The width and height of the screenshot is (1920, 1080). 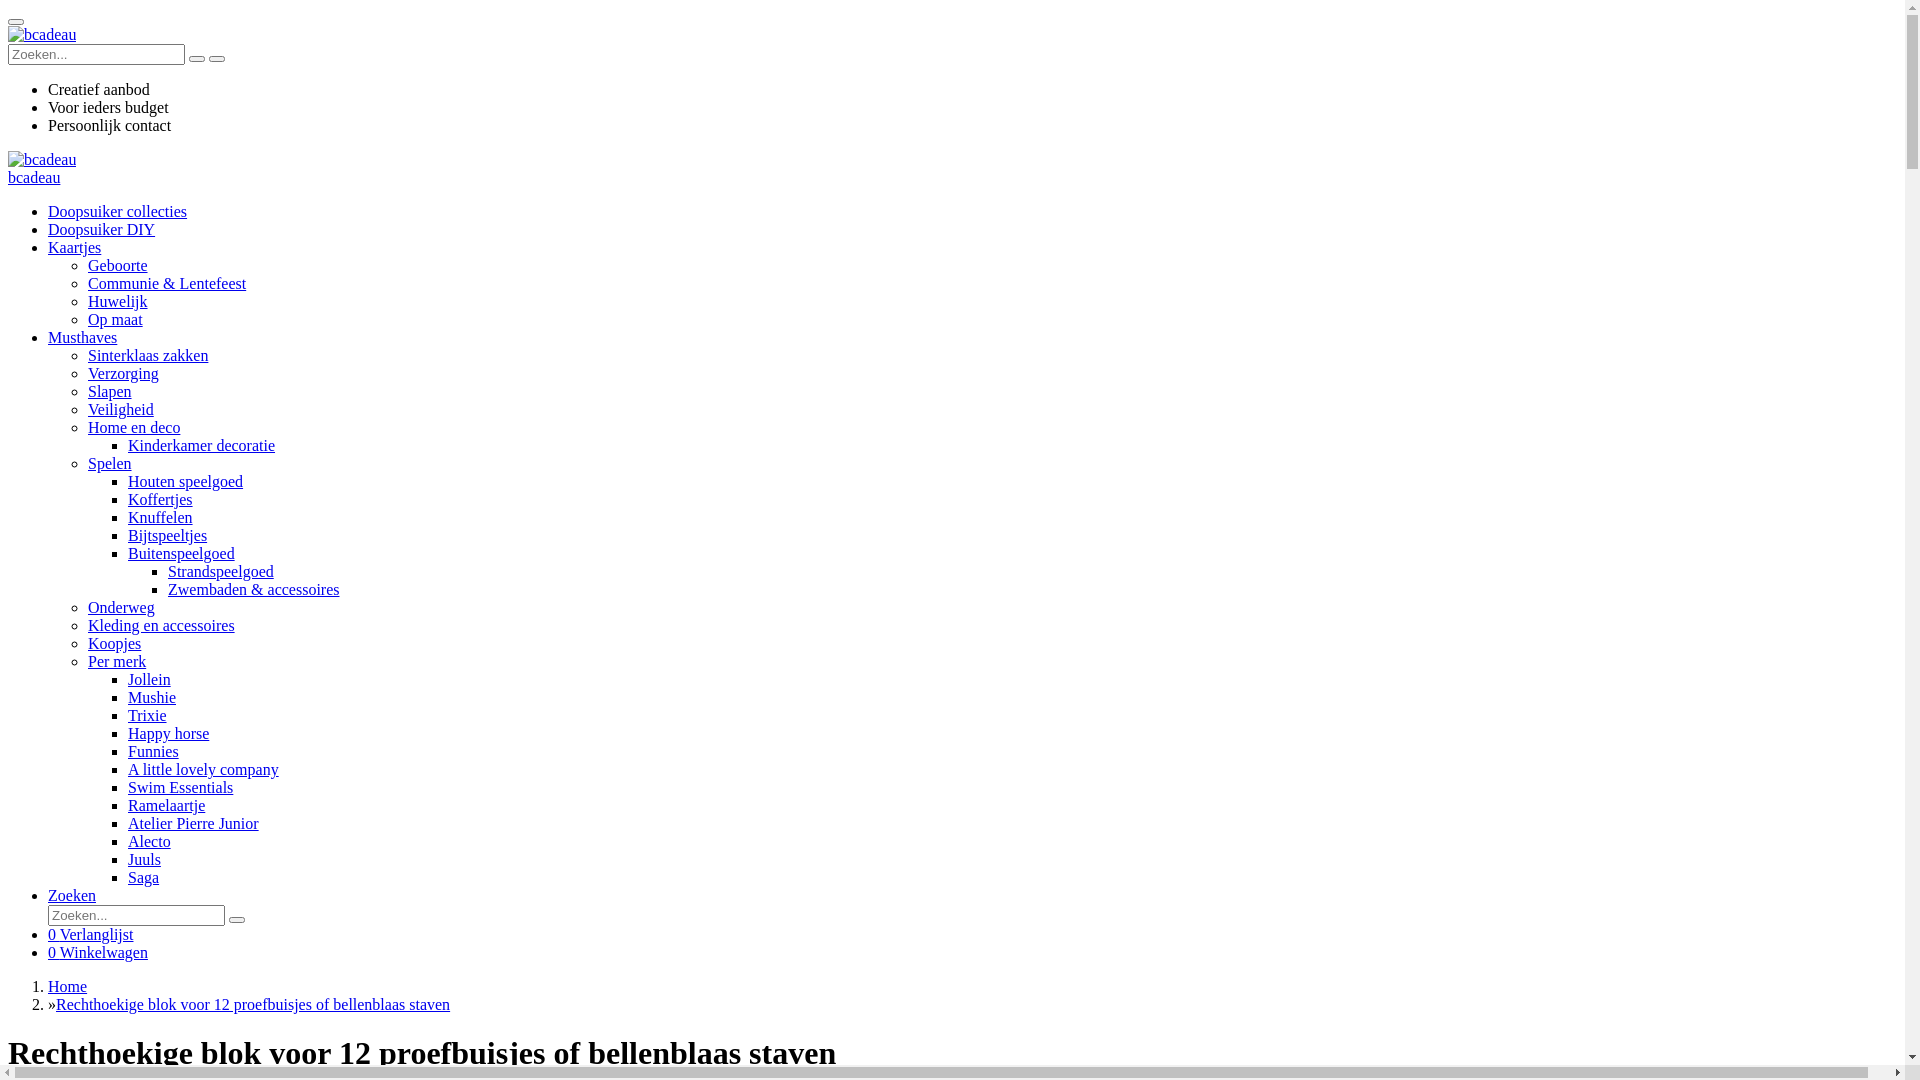 I want to click on Kinderkamer decoratie, so click(x=202, y=446).